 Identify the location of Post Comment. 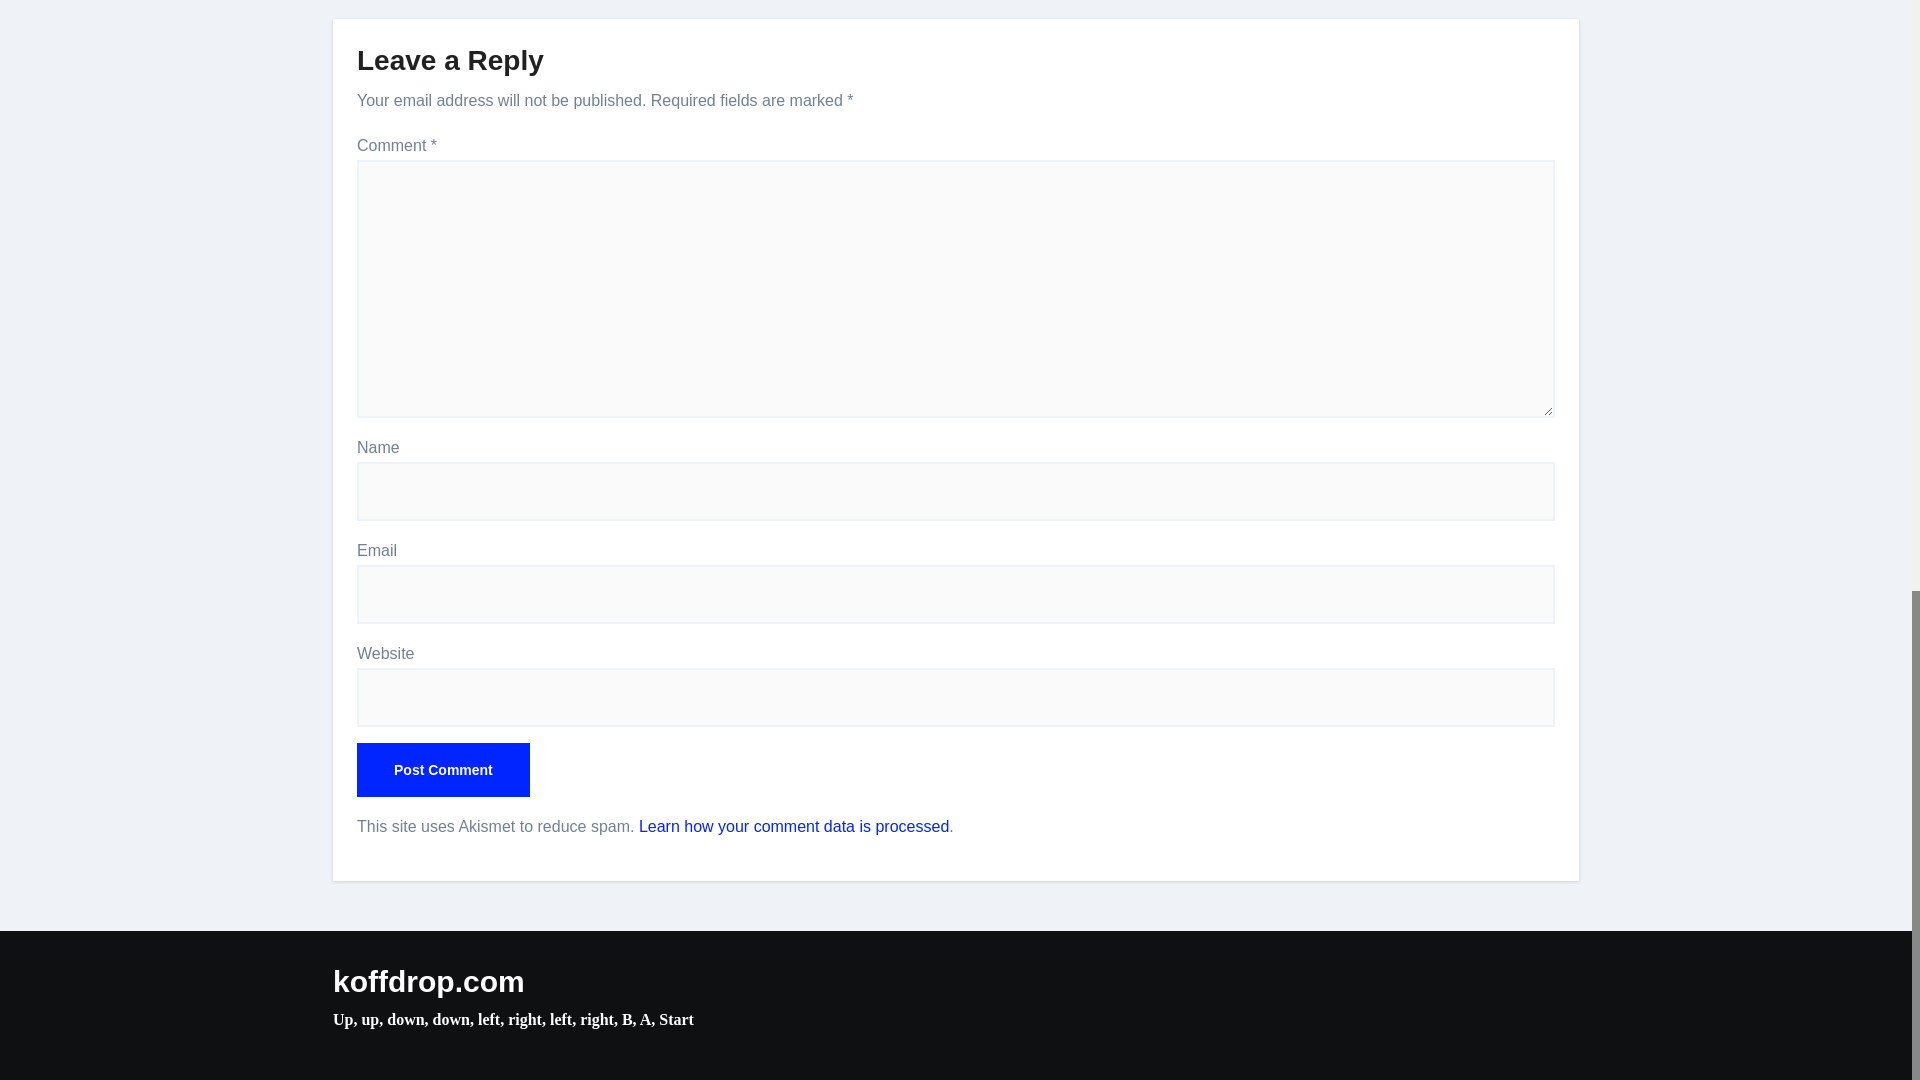
(443, 770).